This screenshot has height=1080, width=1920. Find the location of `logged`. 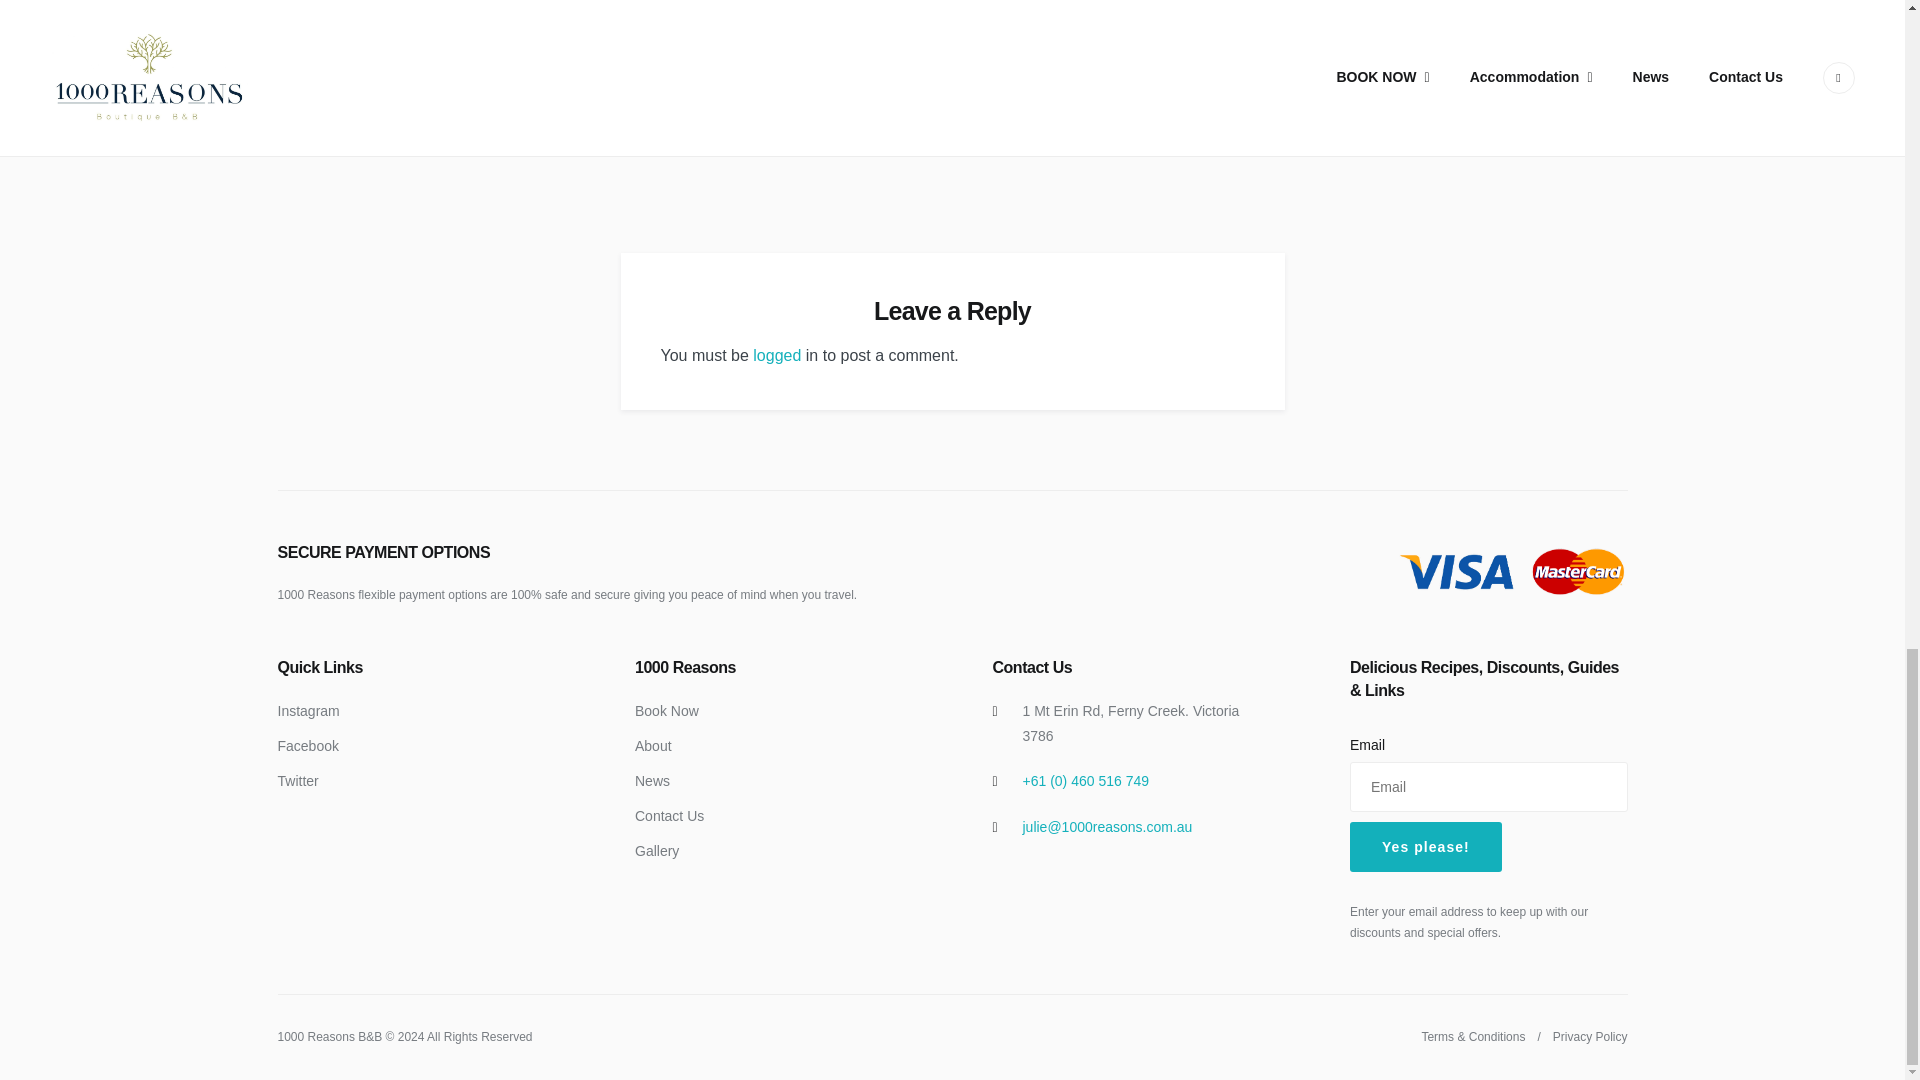

logged is located at coordinates (776, 354).